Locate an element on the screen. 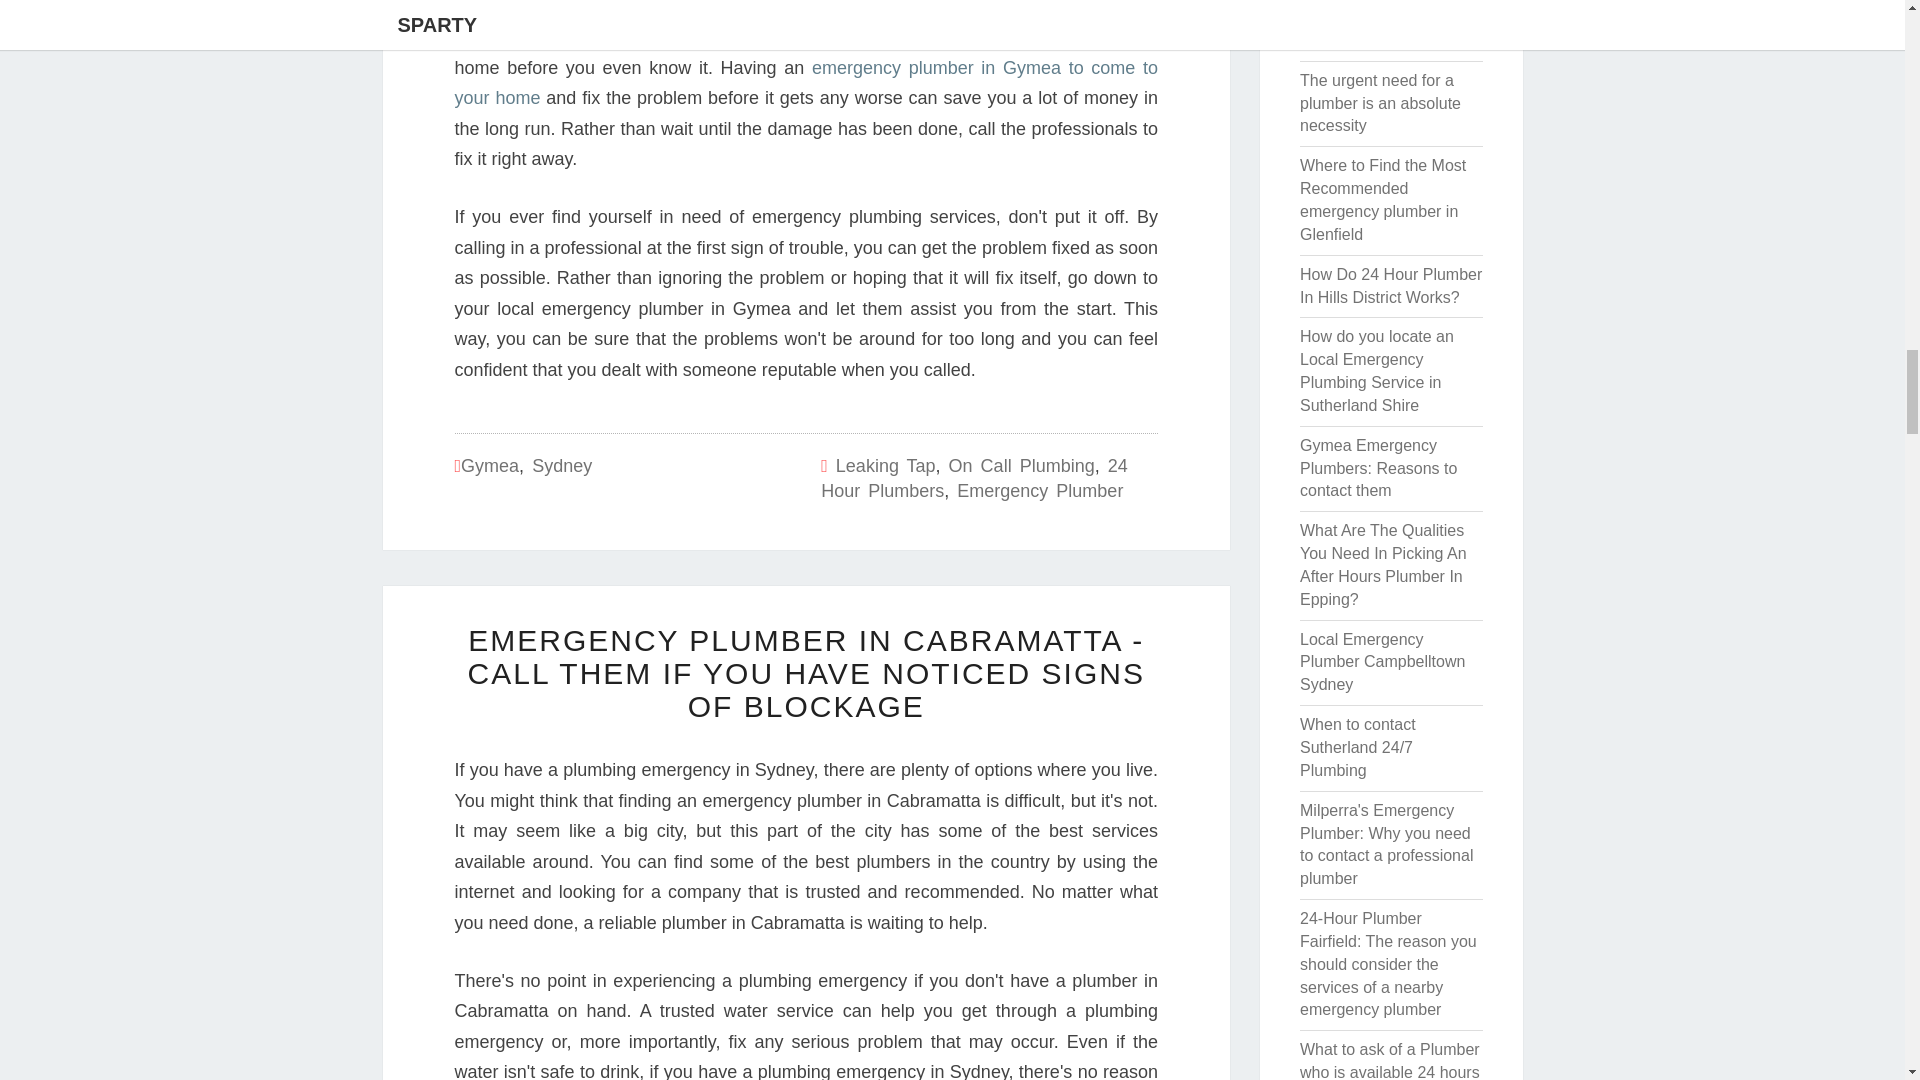 This screenshot has height=1080, width=1920. On Call Plumbing is located at coordinates (1021, 466).